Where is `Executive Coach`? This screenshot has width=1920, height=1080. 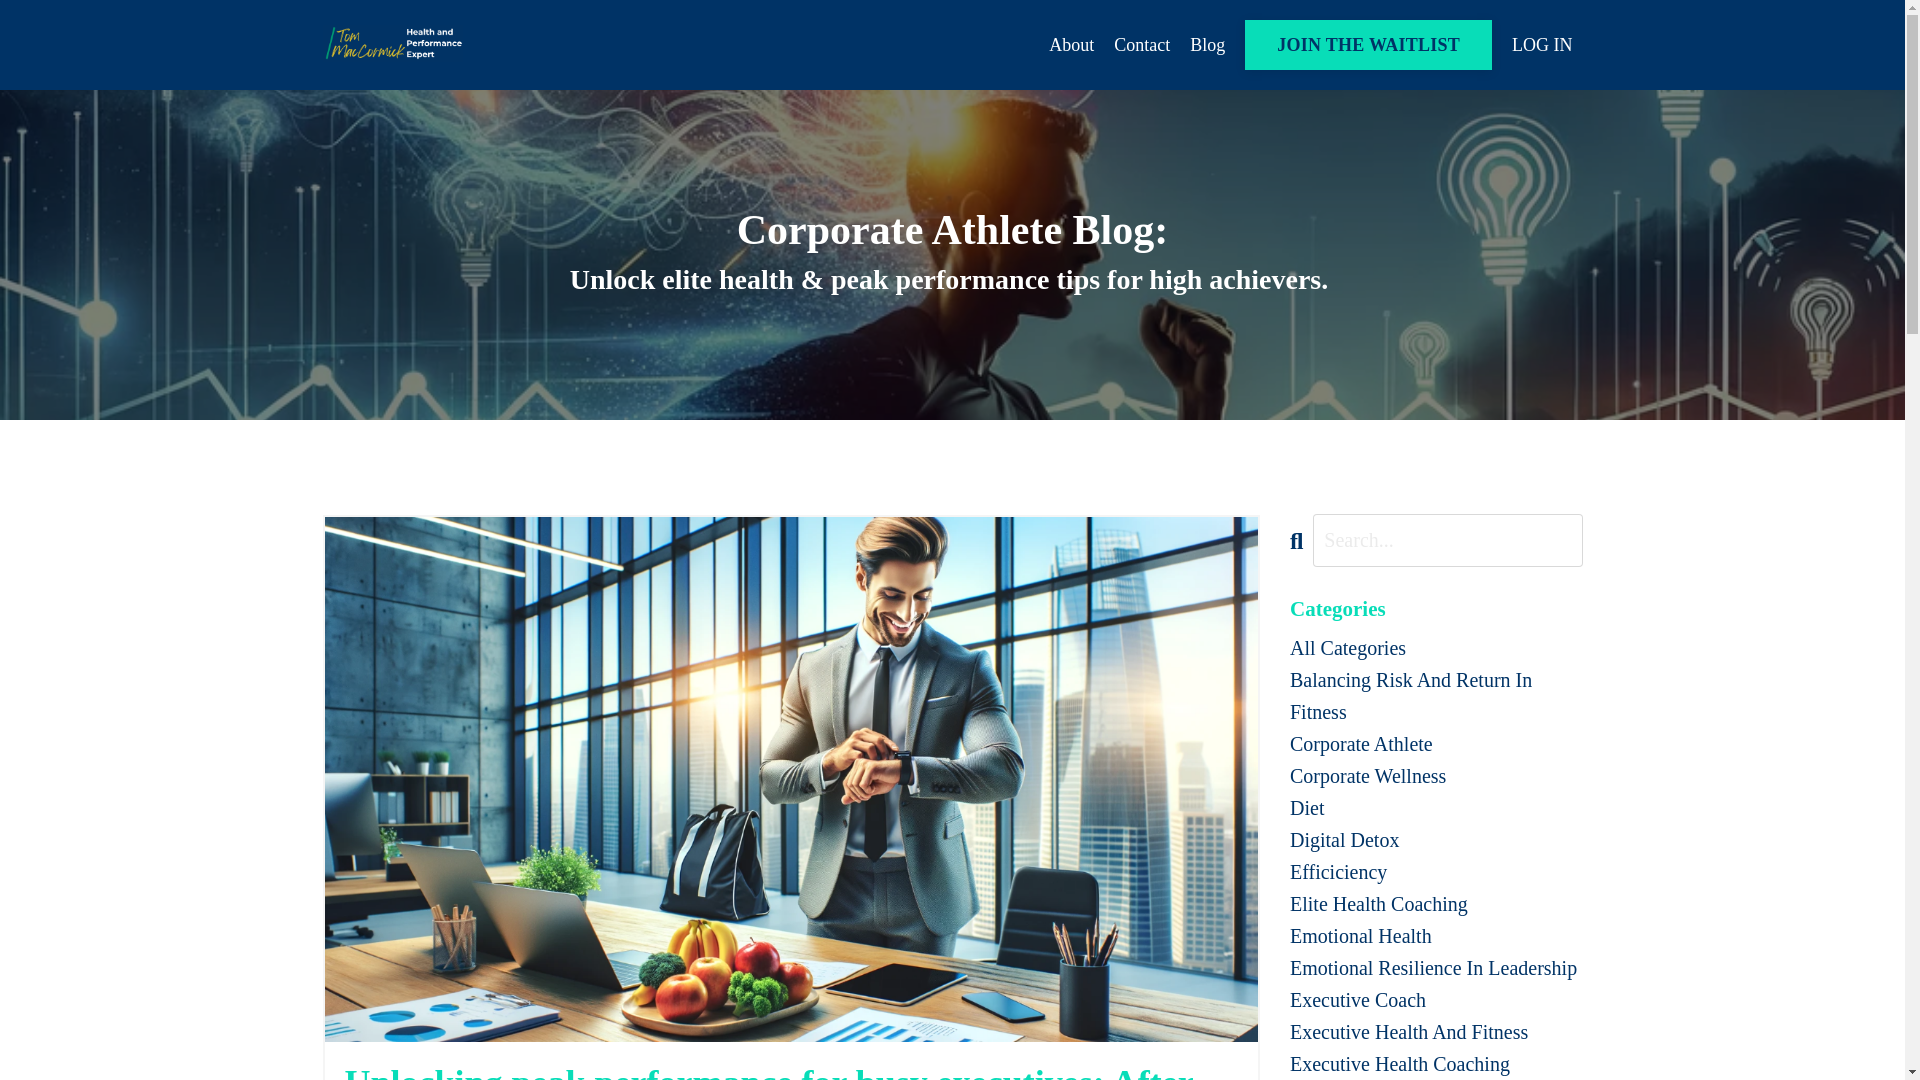
Executive Coach is located at coordinates (1436, 1000).